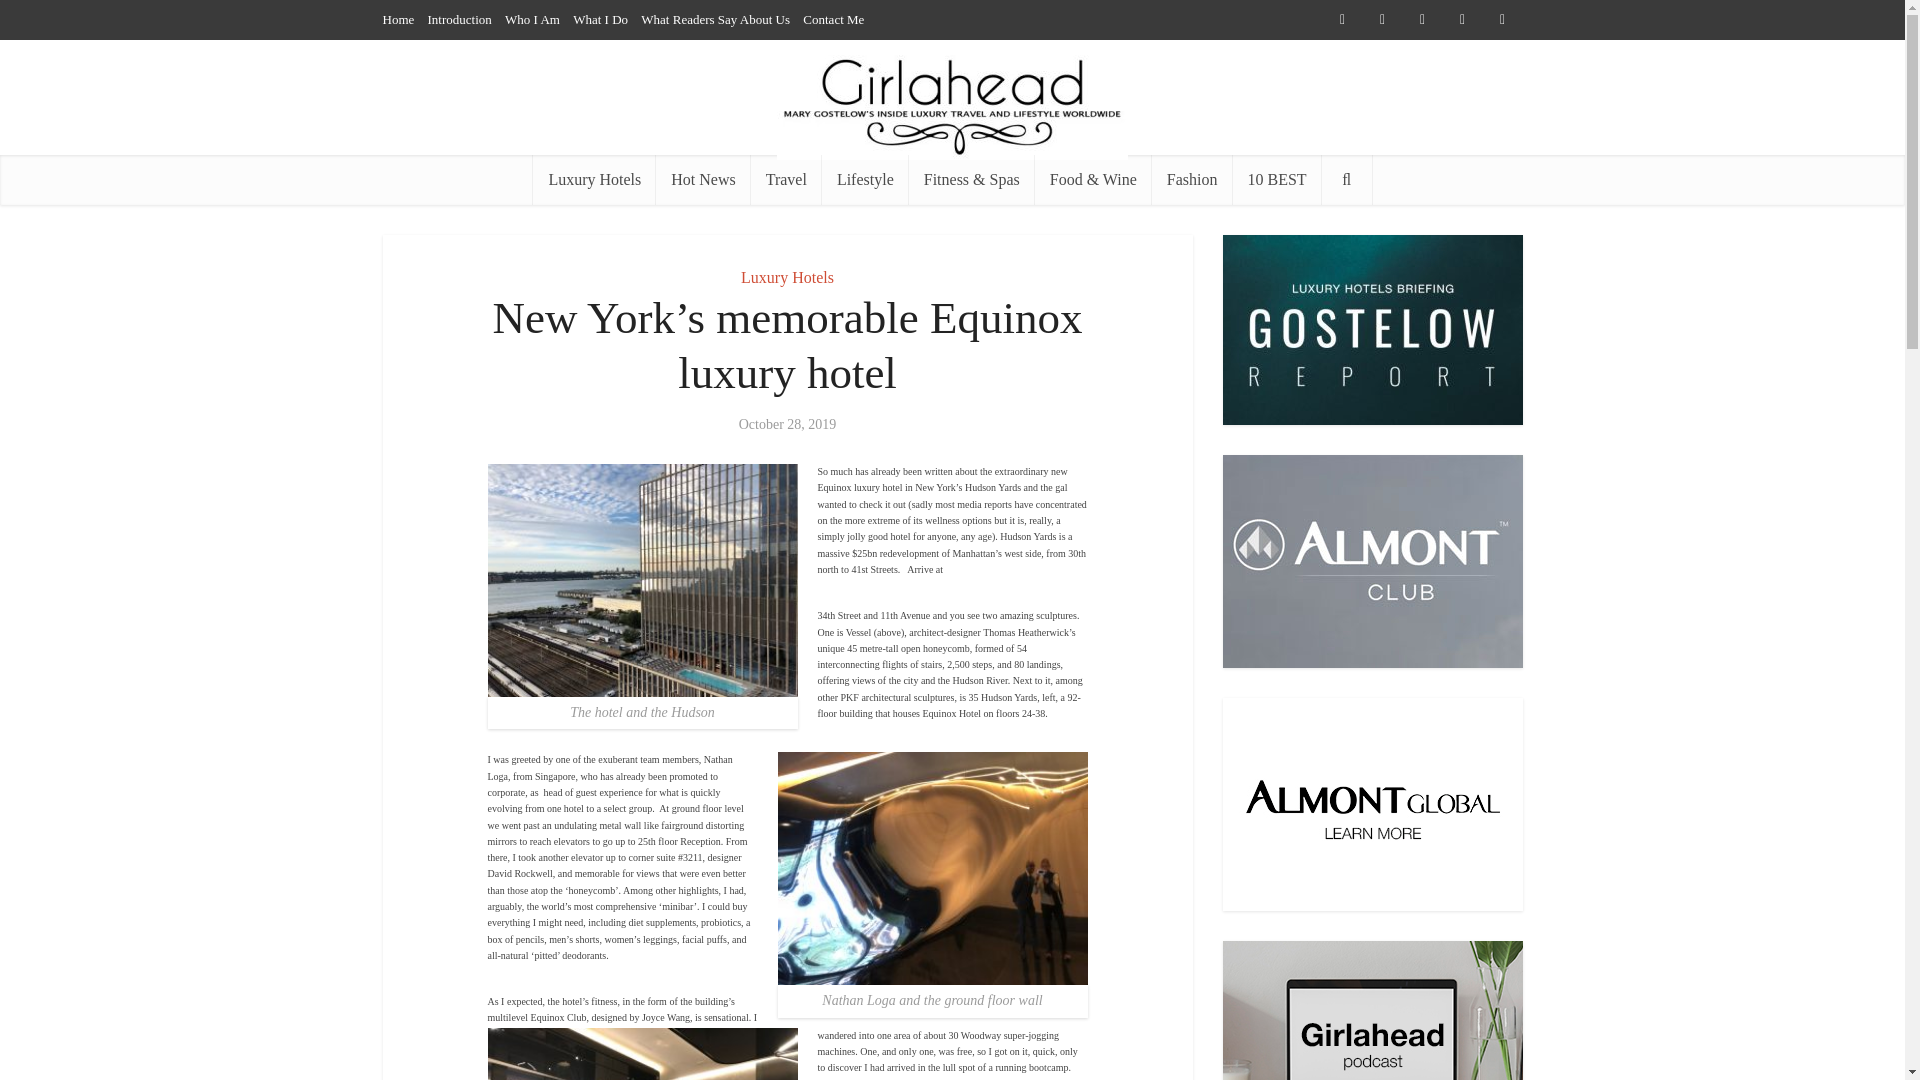  Describe the element at coordinates (532, 19) in the screenshot. I see `Who I Am` at that location.